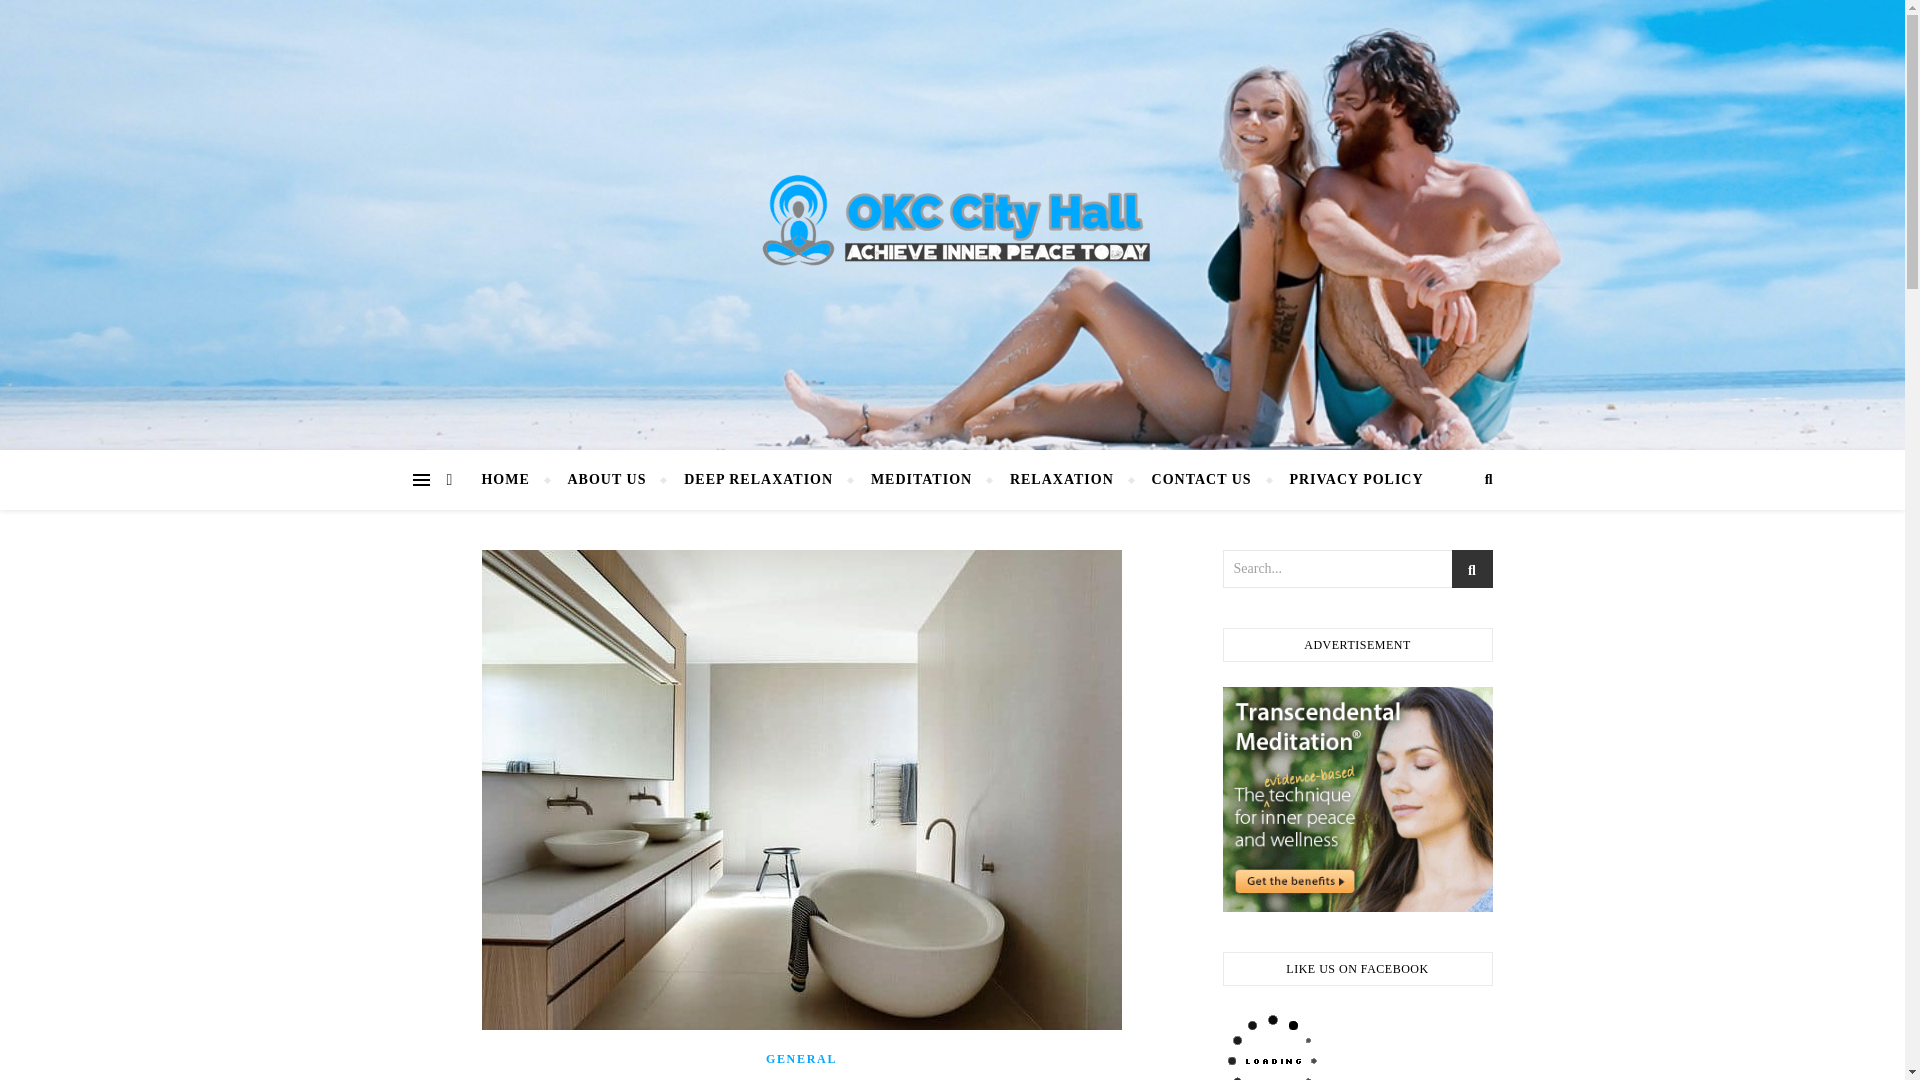 This screenshot has height=1080, width=1920. I want to click on CONTACT US, so click(1202, 480).